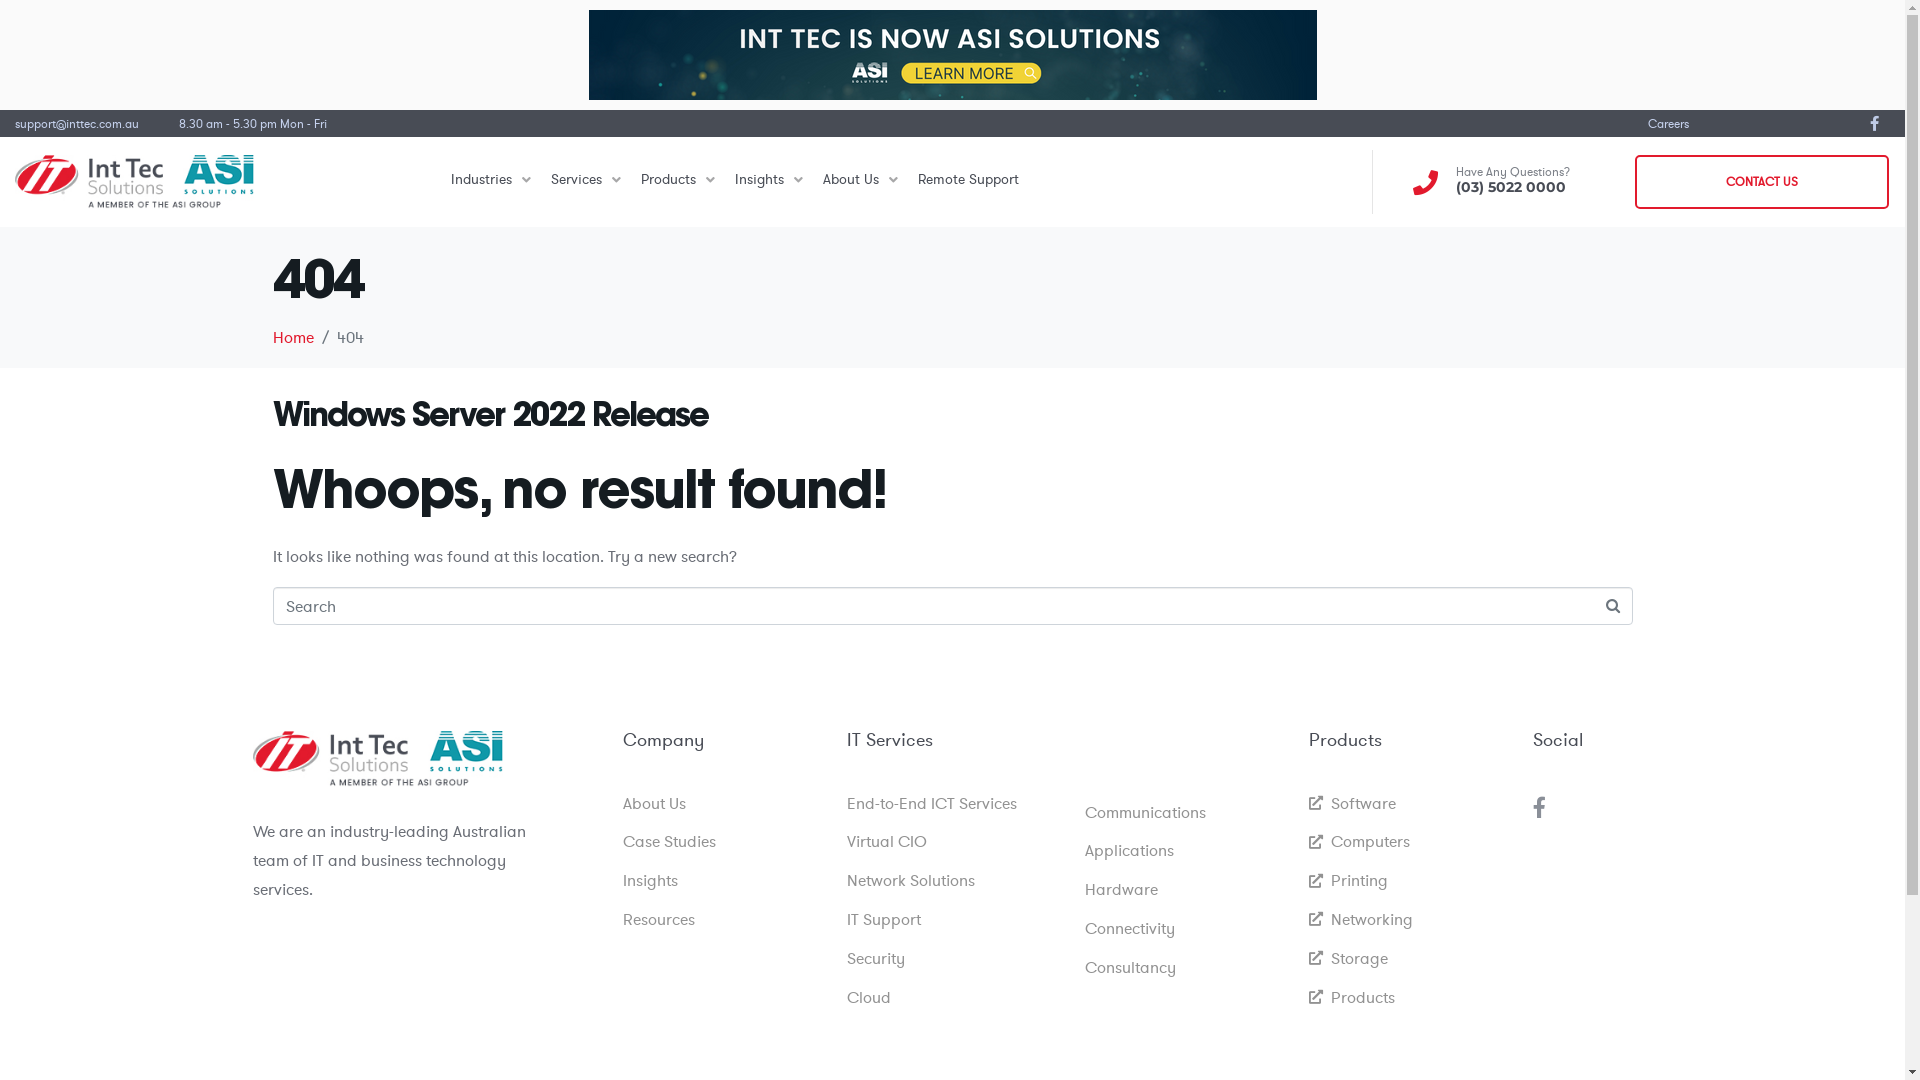 This screenshot has height=1080, width=1920. I want to click on Resources, so click(724, 919).